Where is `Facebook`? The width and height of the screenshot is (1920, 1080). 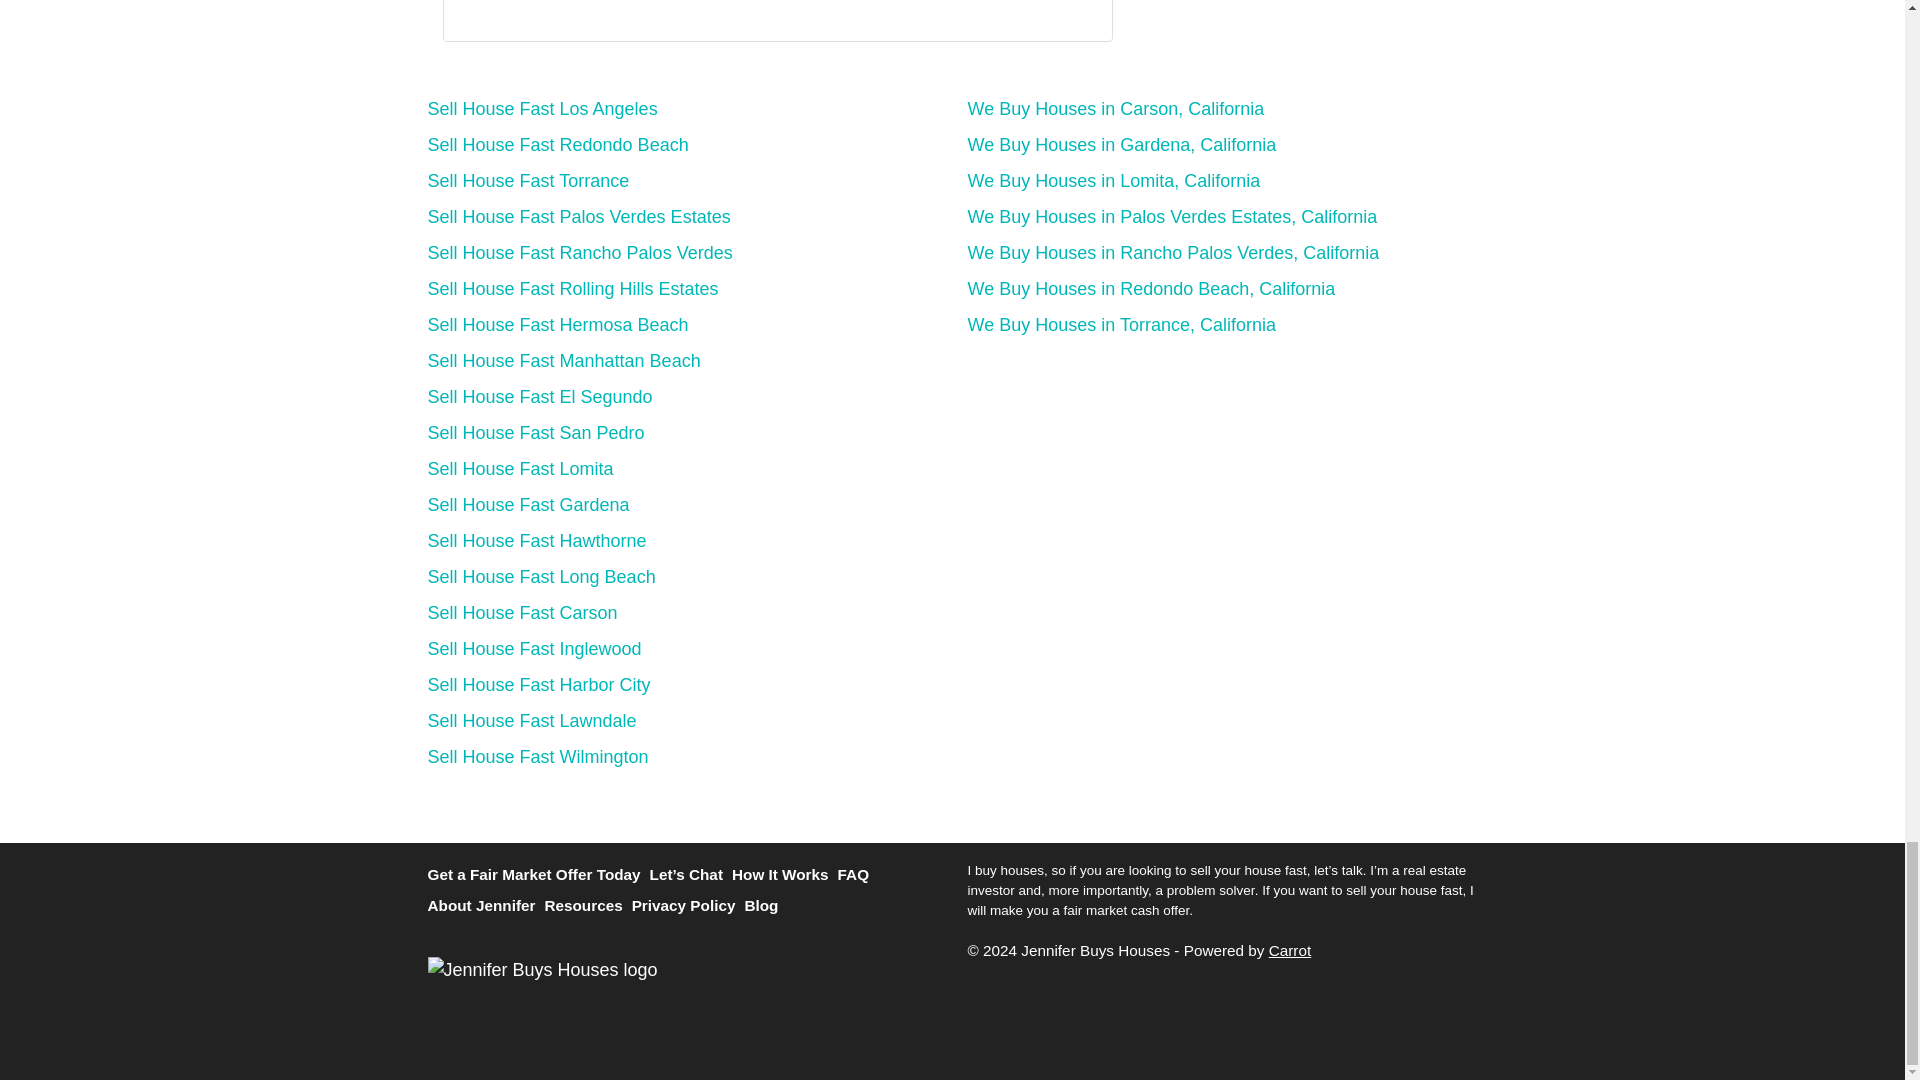
Facebook is located at coordinates (506, 9).